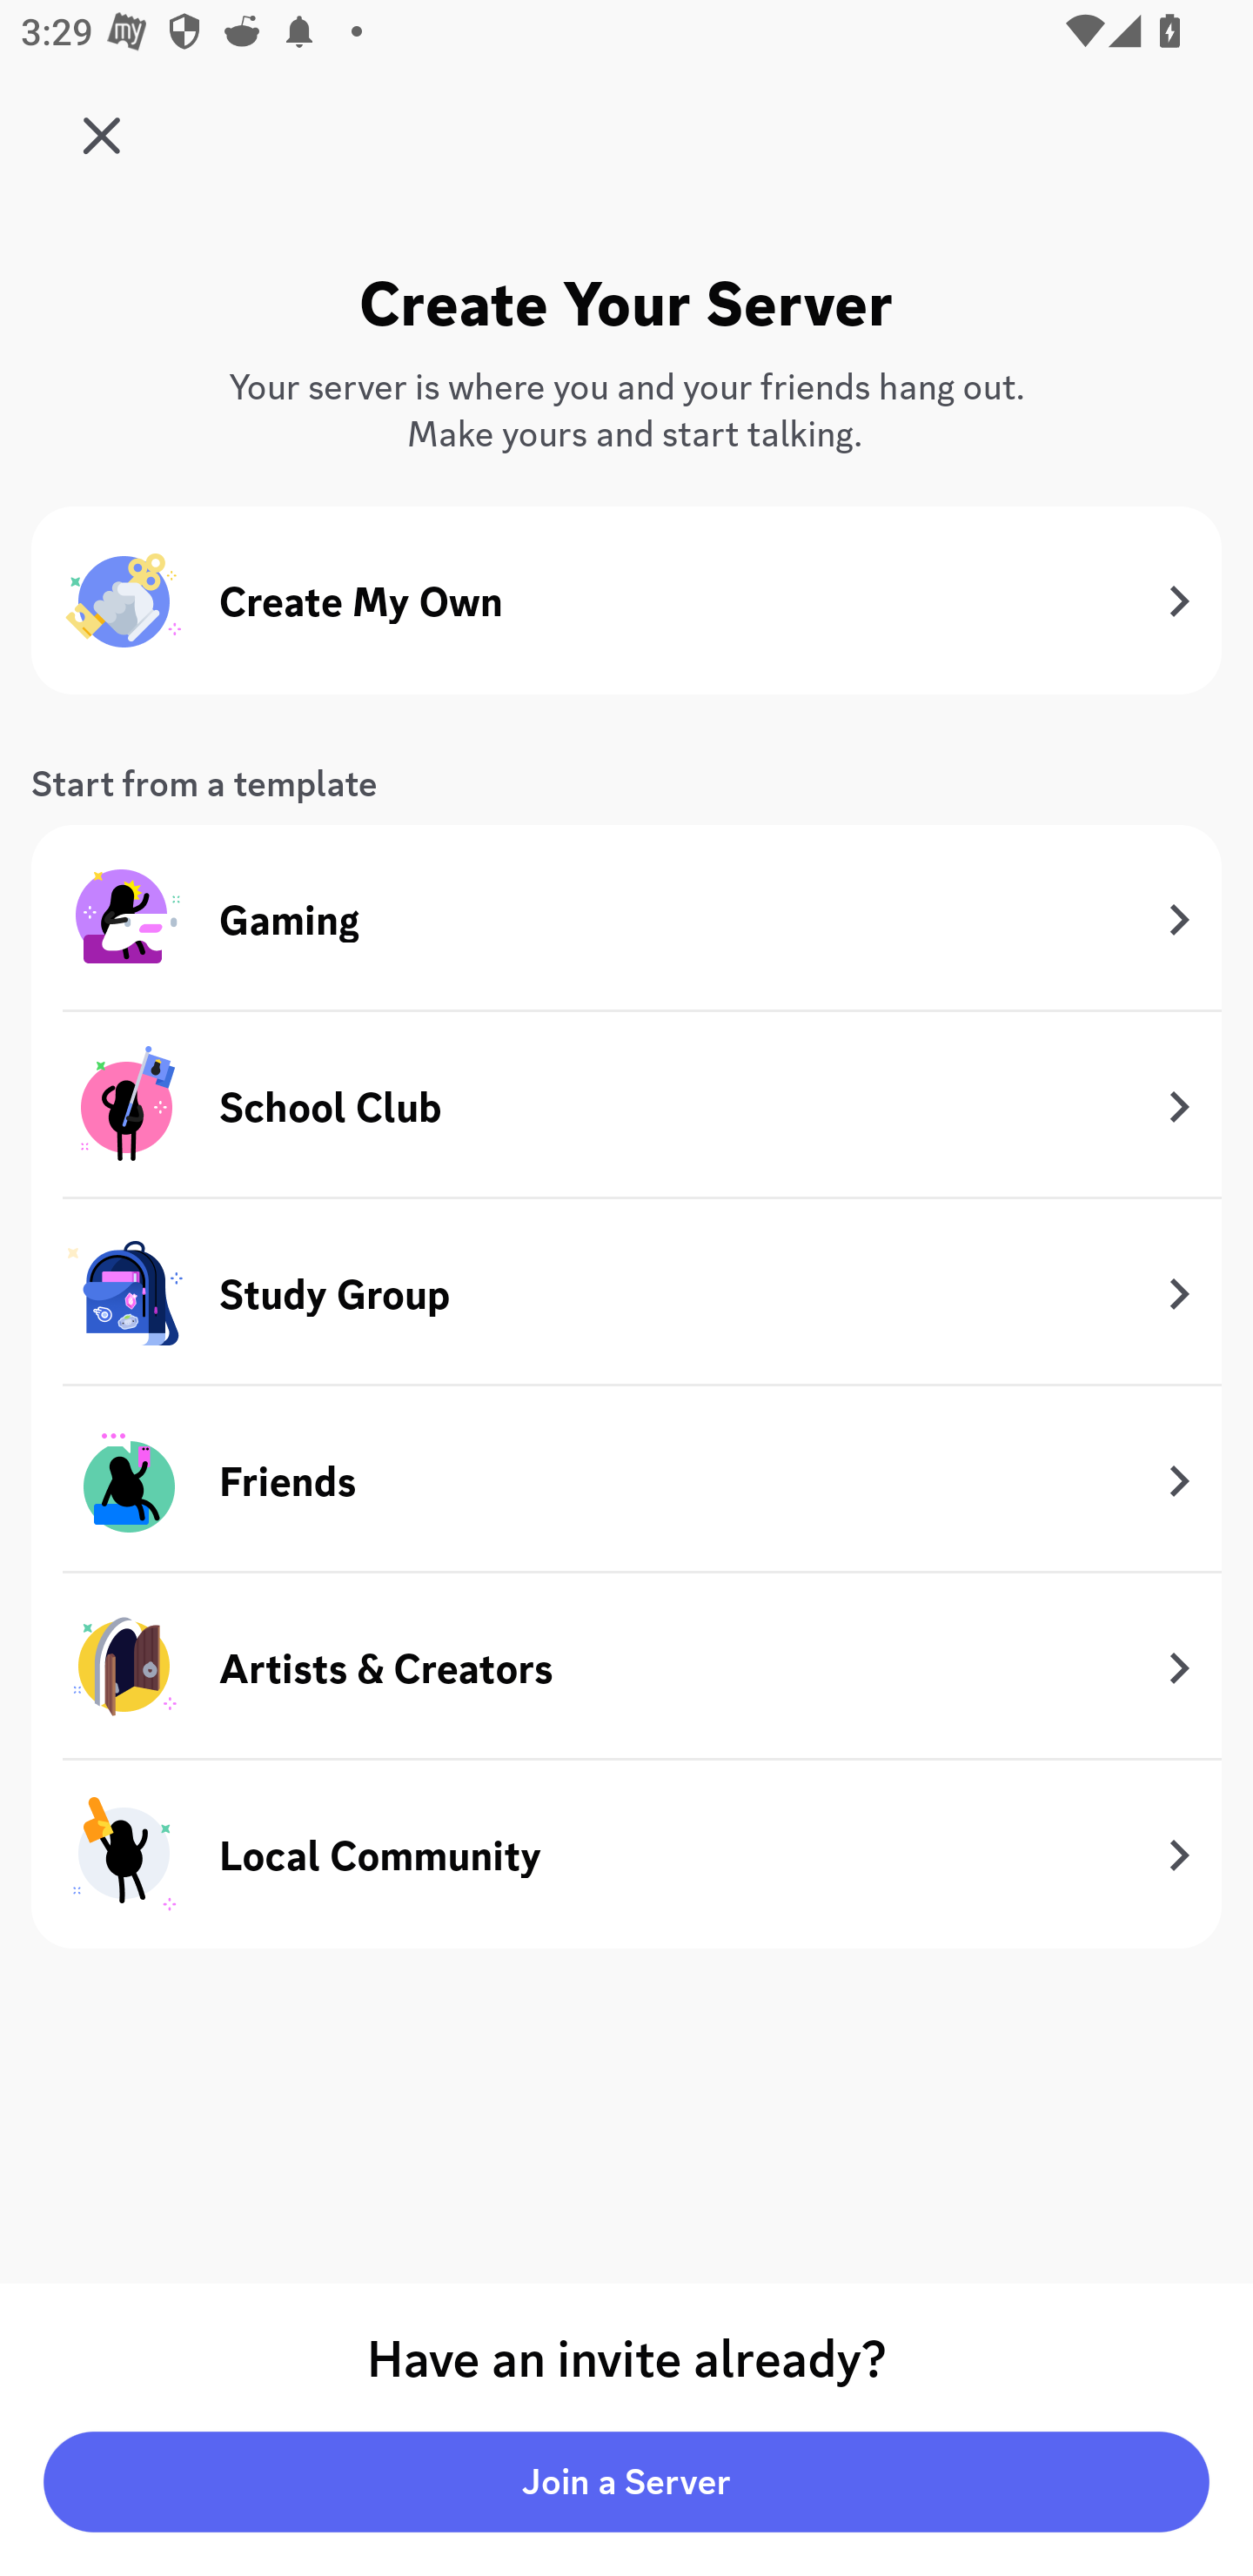  Describe the element at coordinates (626, 1853) in the screenshot. I see `Local Community` at that location.